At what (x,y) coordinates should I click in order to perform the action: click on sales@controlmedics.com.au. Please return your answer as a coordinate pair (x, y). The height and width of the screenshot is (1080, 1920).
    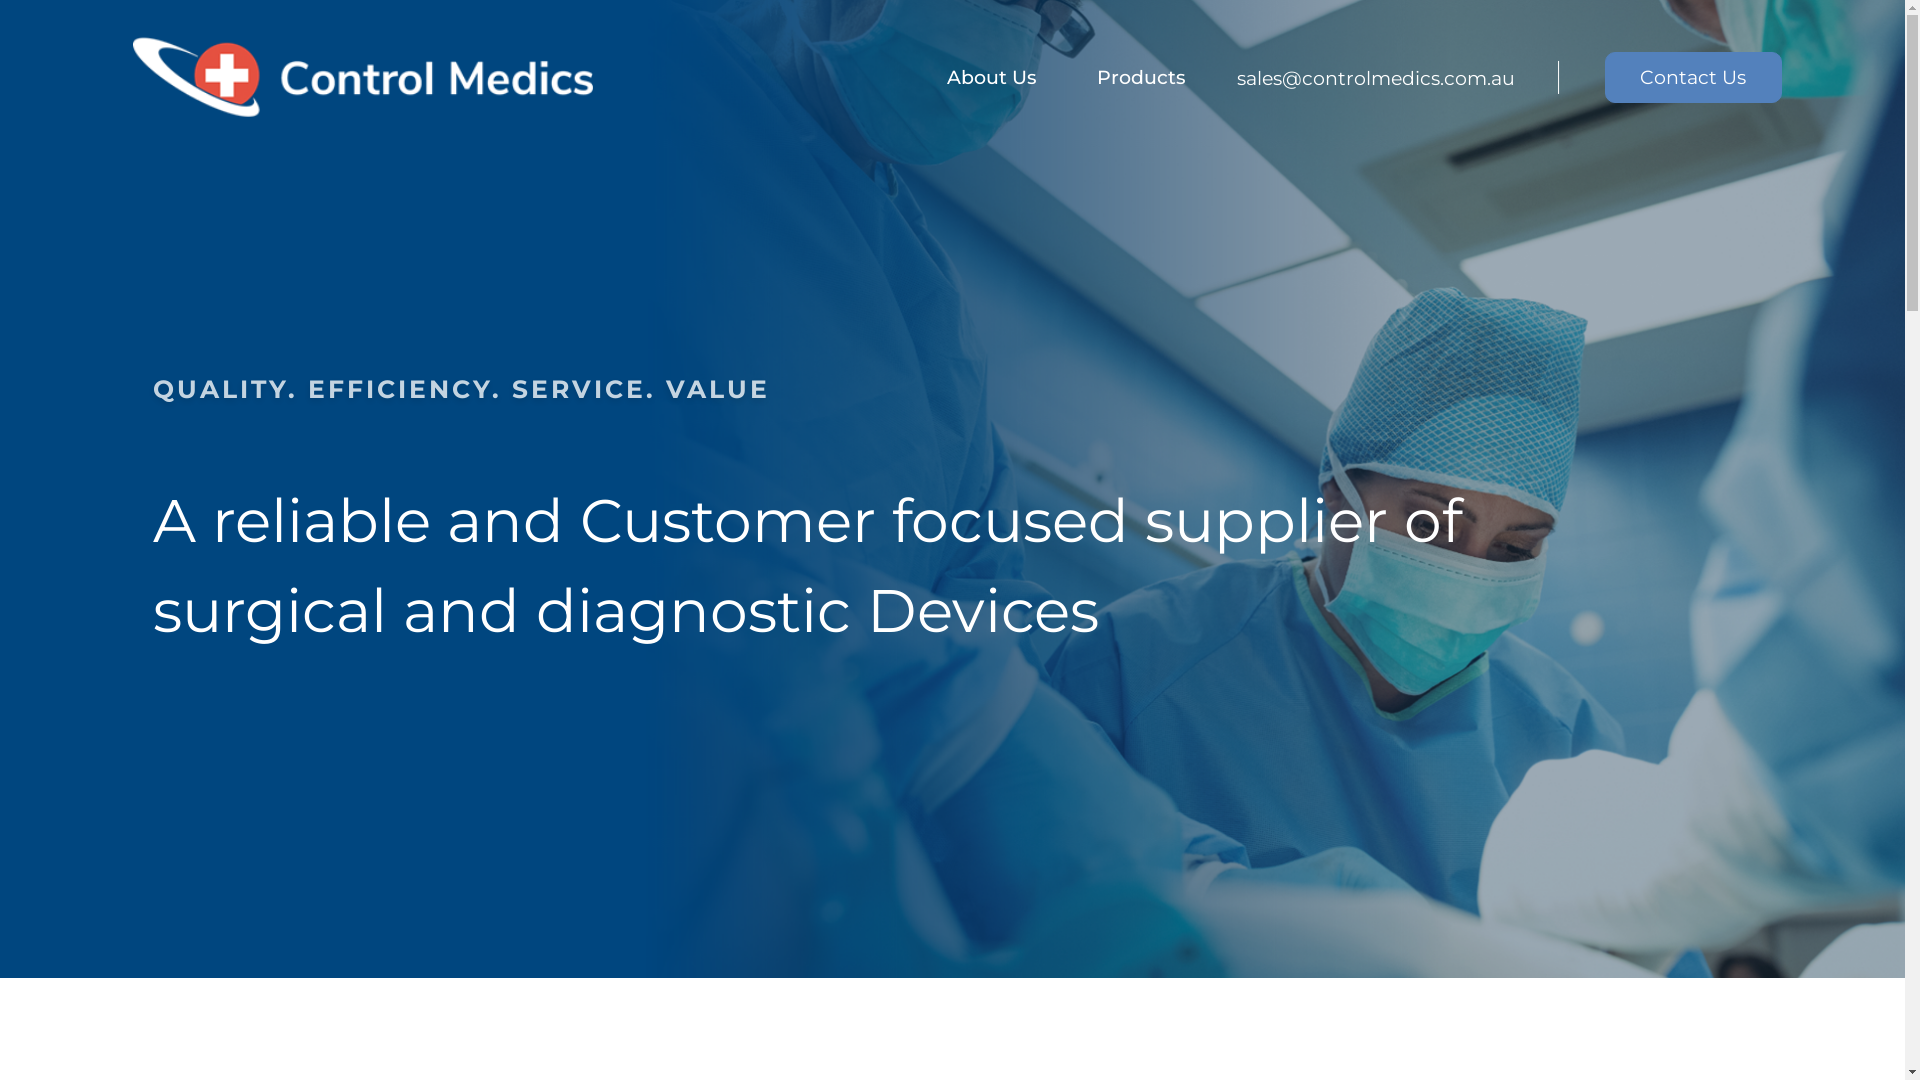
    Looking at the image, I should click on (1421, 78).